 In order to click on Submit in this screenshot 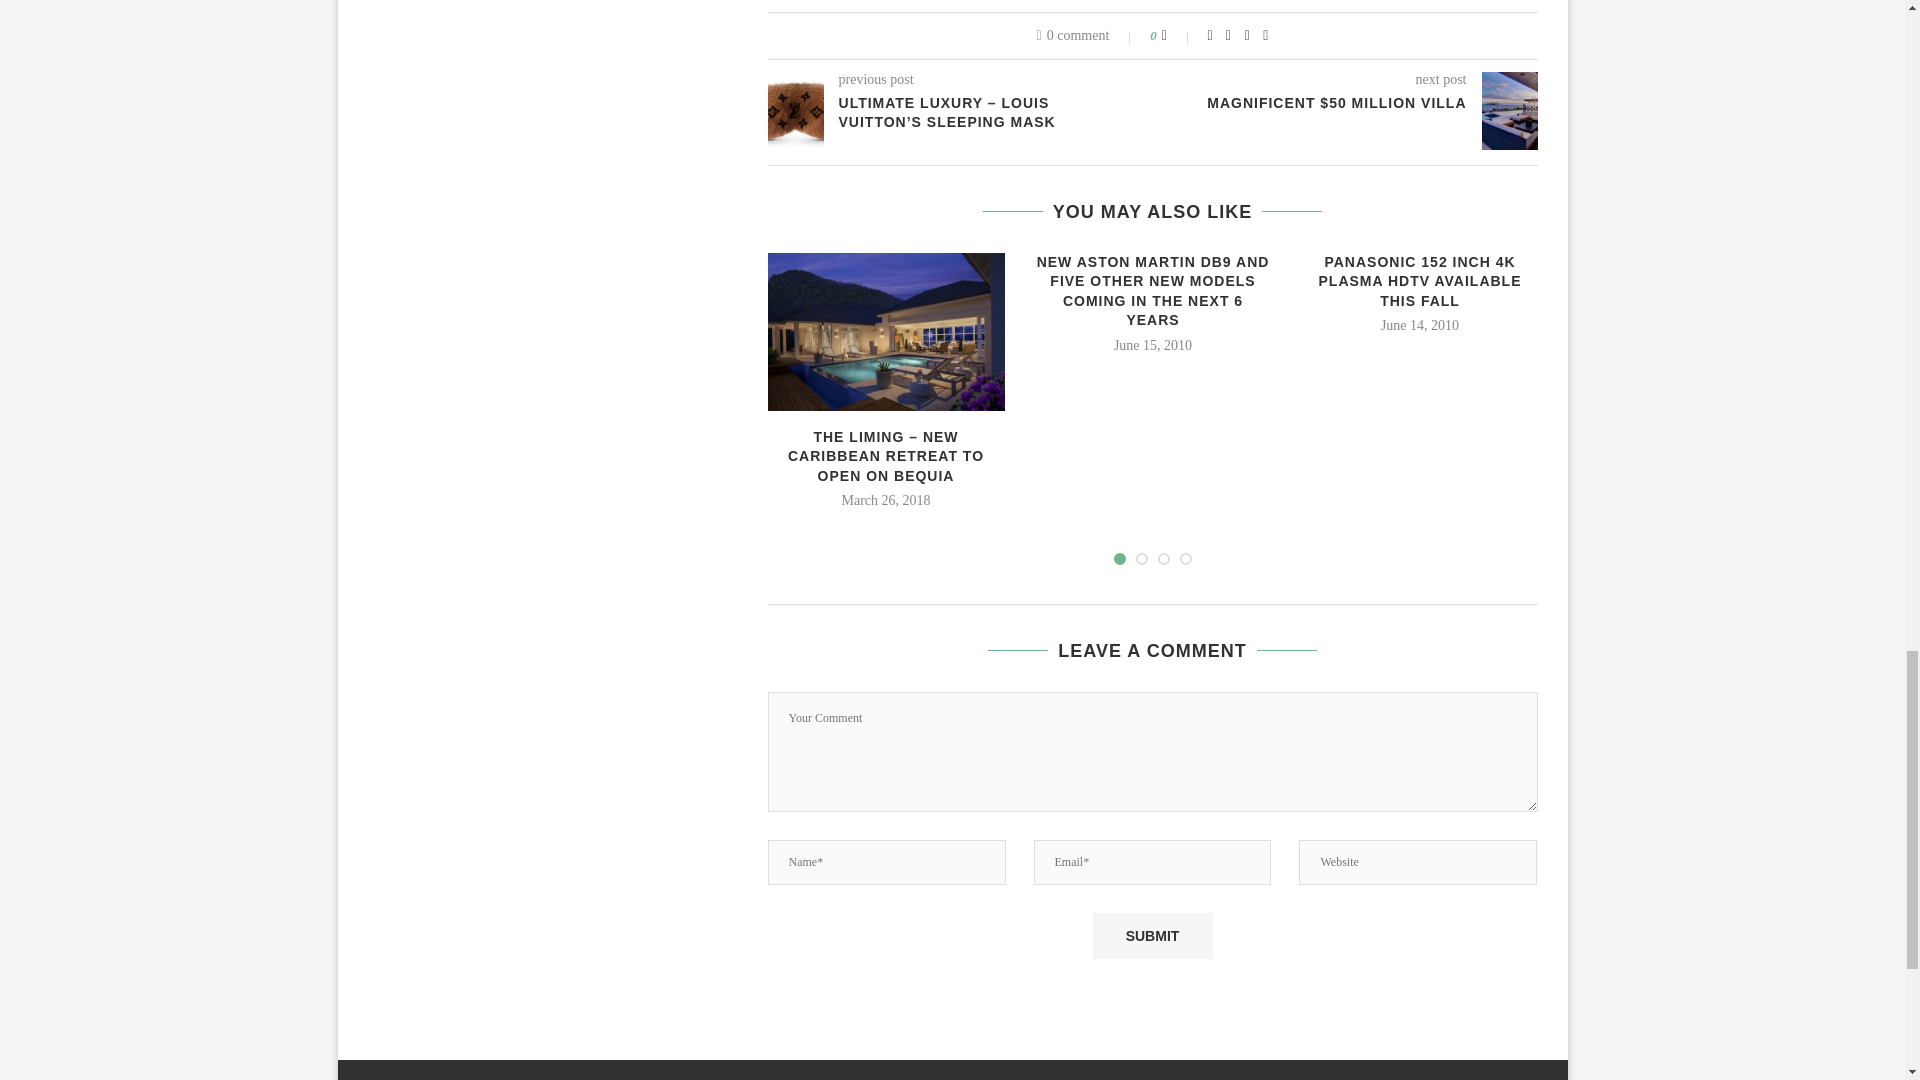, I will do `click(1152, 936)`.